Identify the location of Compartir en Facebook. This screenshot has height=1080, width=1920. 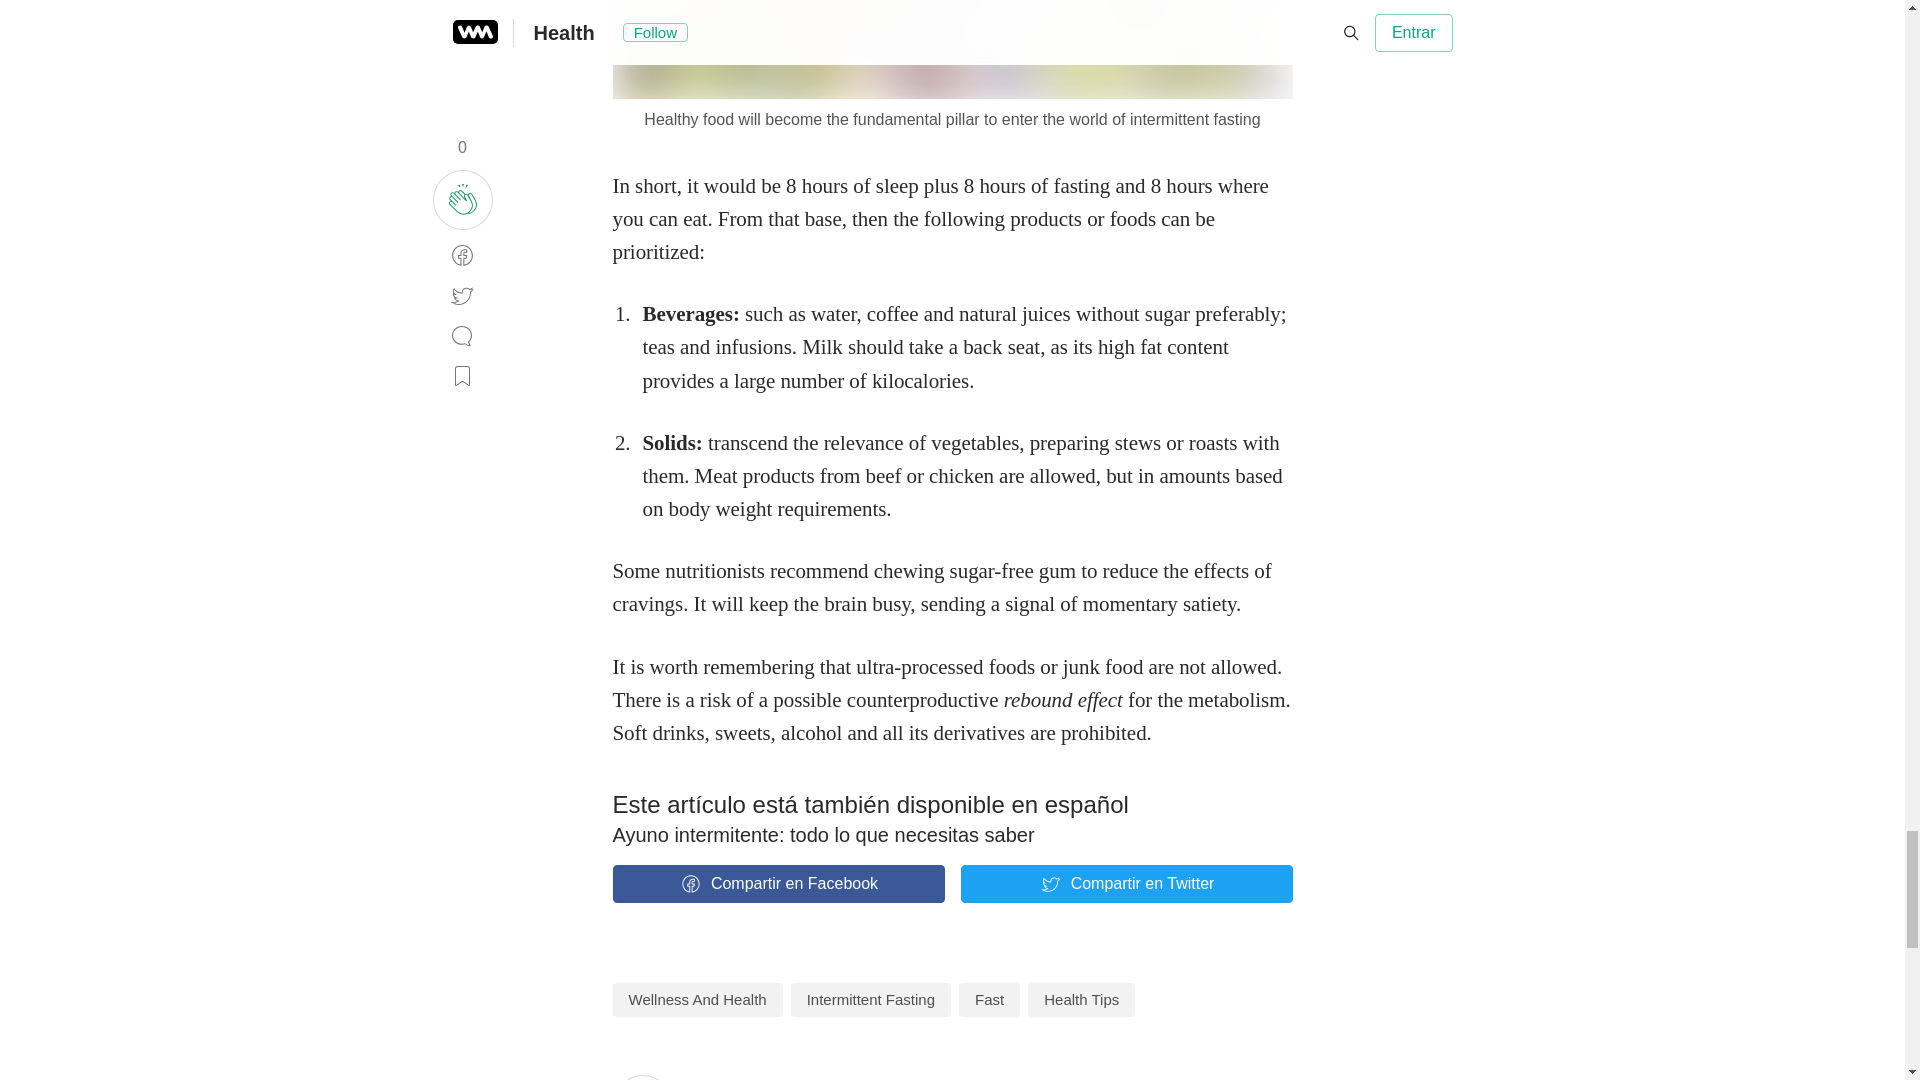
(778, 884).